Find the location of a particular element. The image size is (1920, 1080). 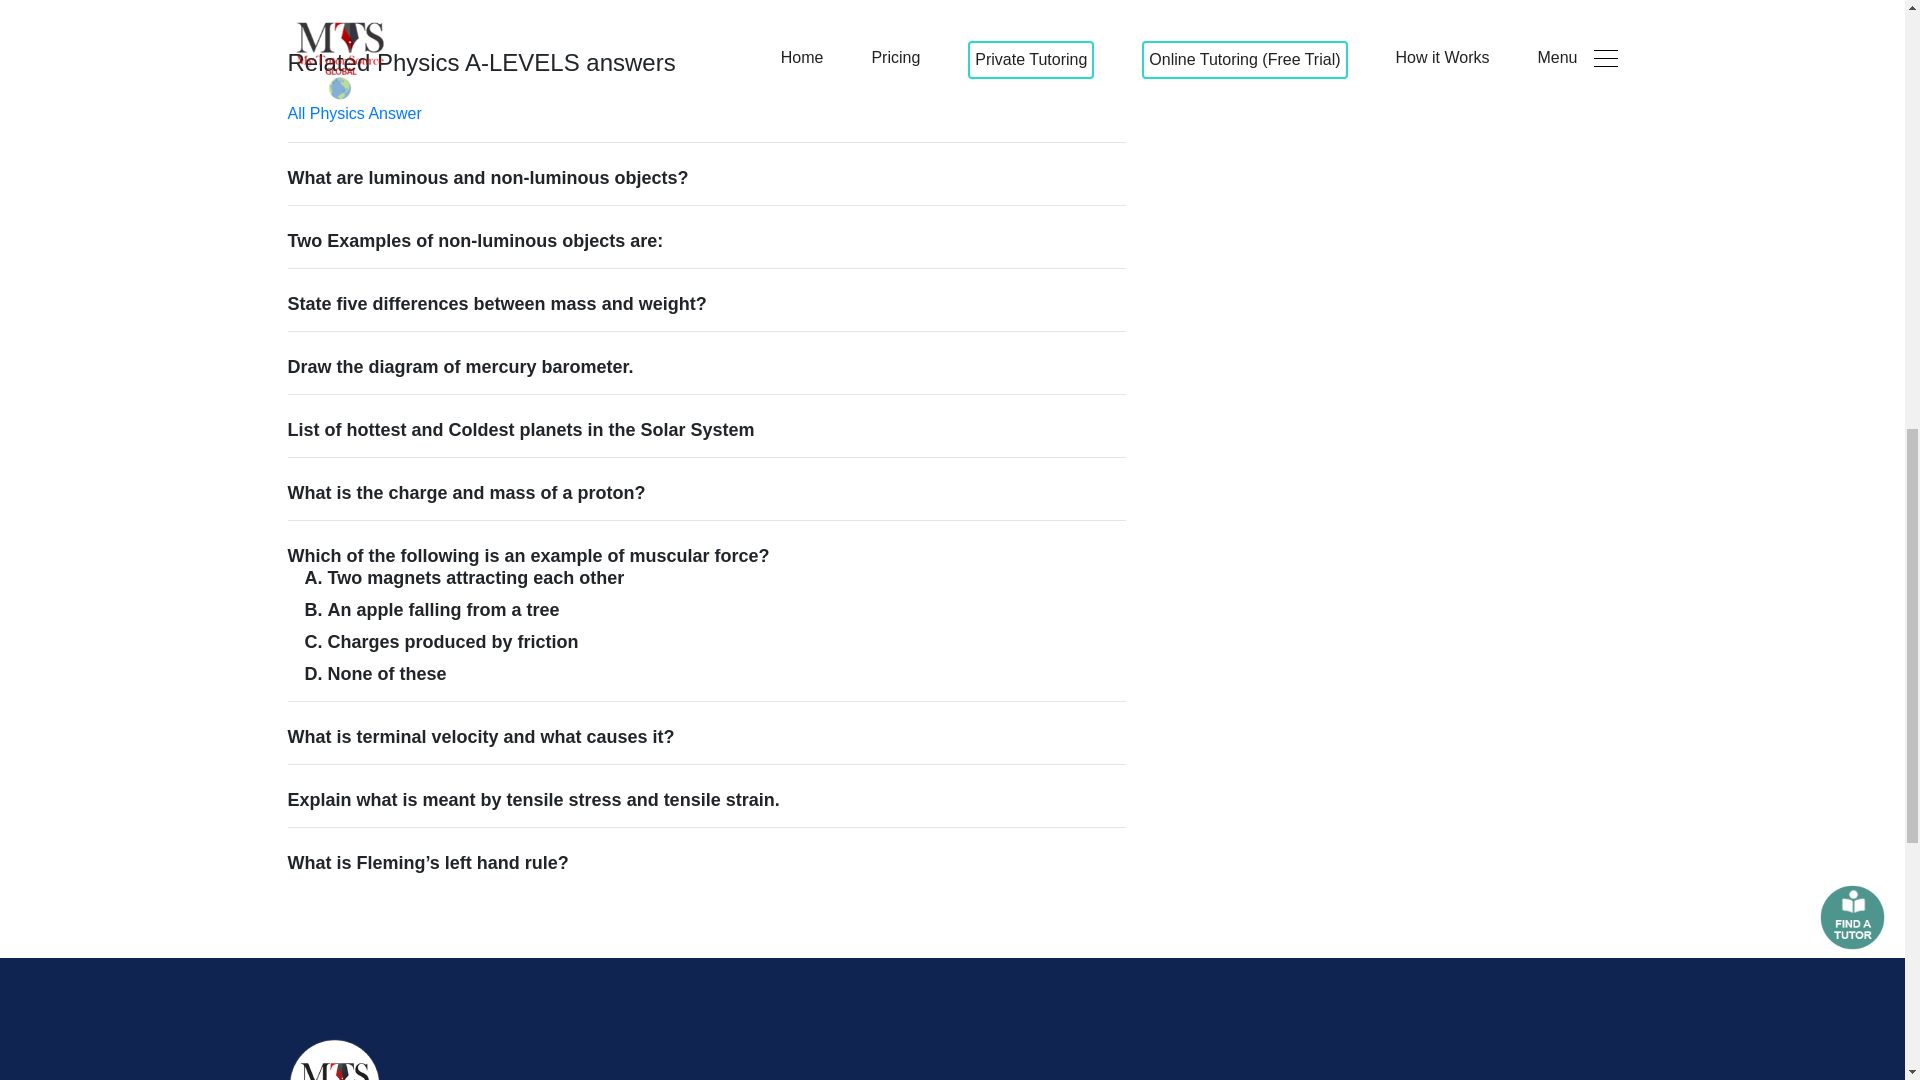

All Physics Answer is located at coordinates (355, 113).